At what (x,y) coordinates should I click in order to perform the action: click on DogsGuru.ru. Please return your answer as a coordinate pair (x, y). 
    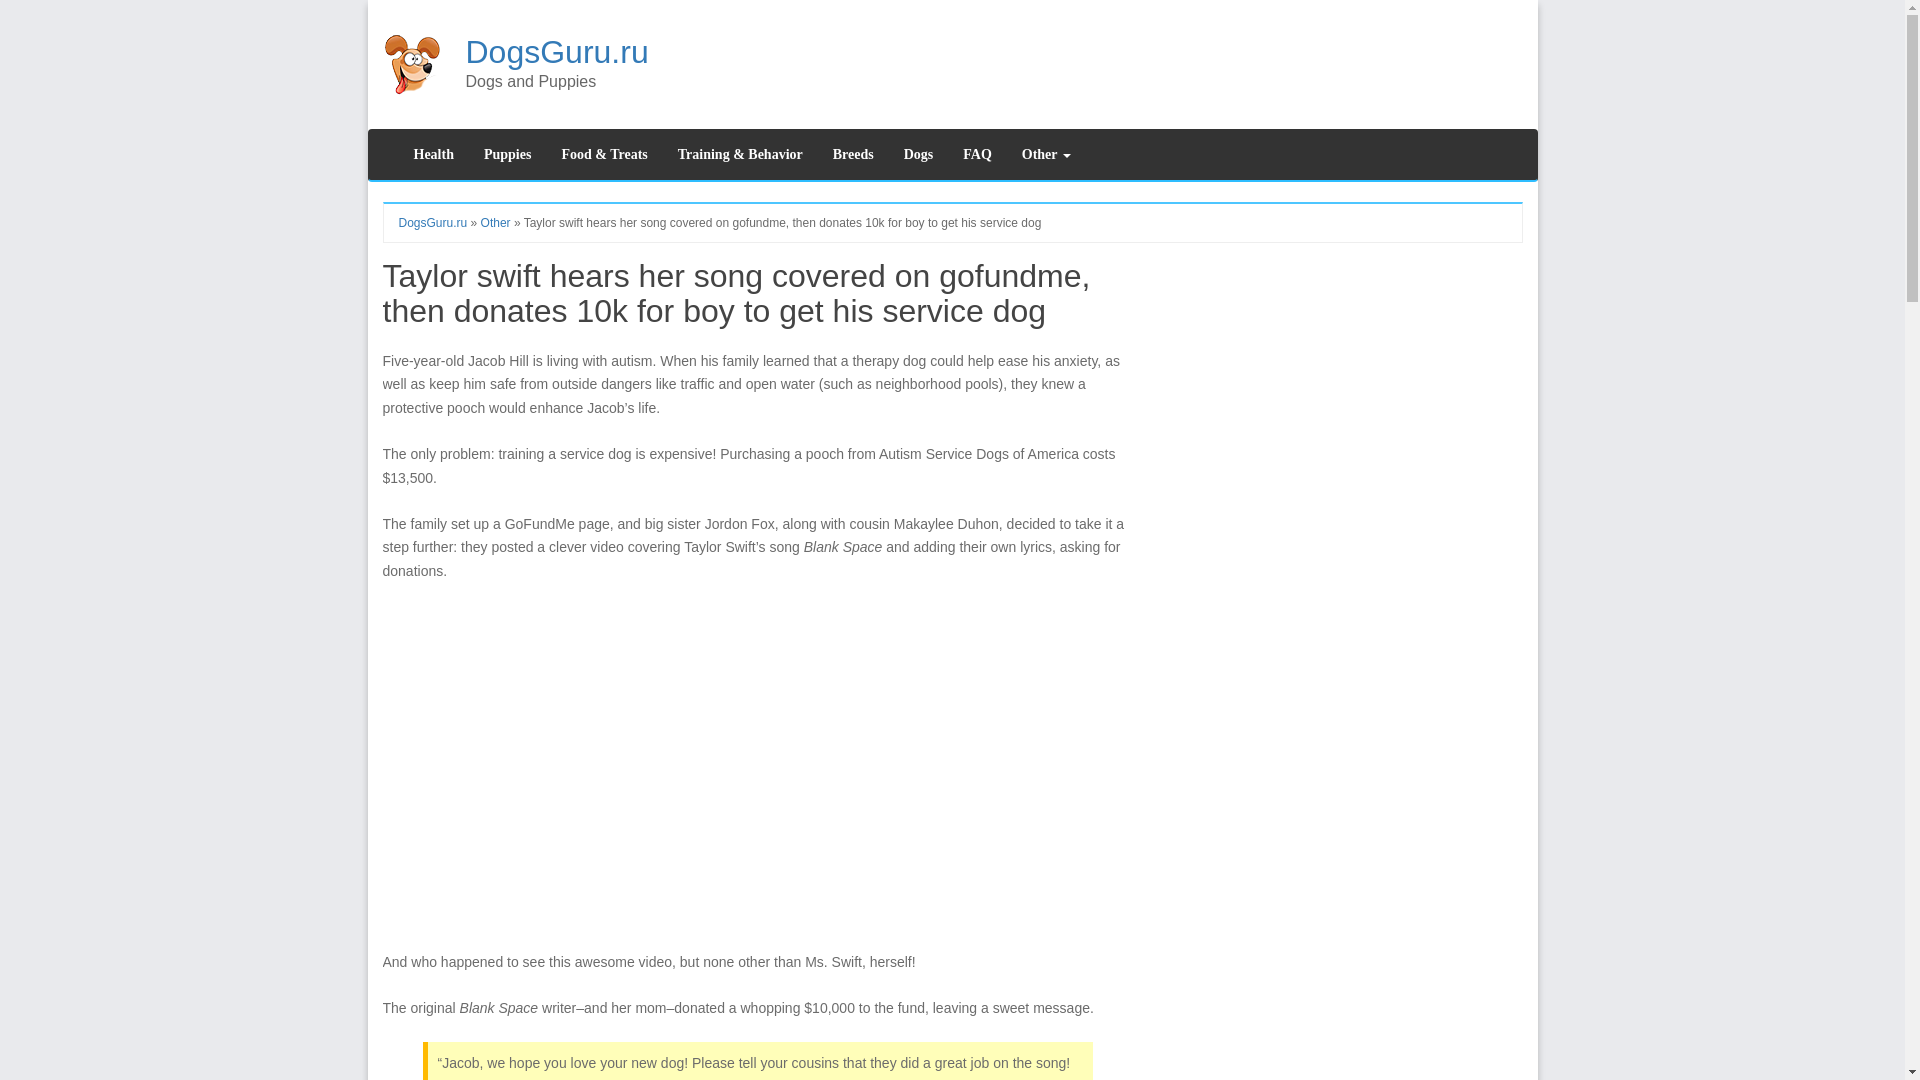
    Looking at the image, I should click on (557, 52).